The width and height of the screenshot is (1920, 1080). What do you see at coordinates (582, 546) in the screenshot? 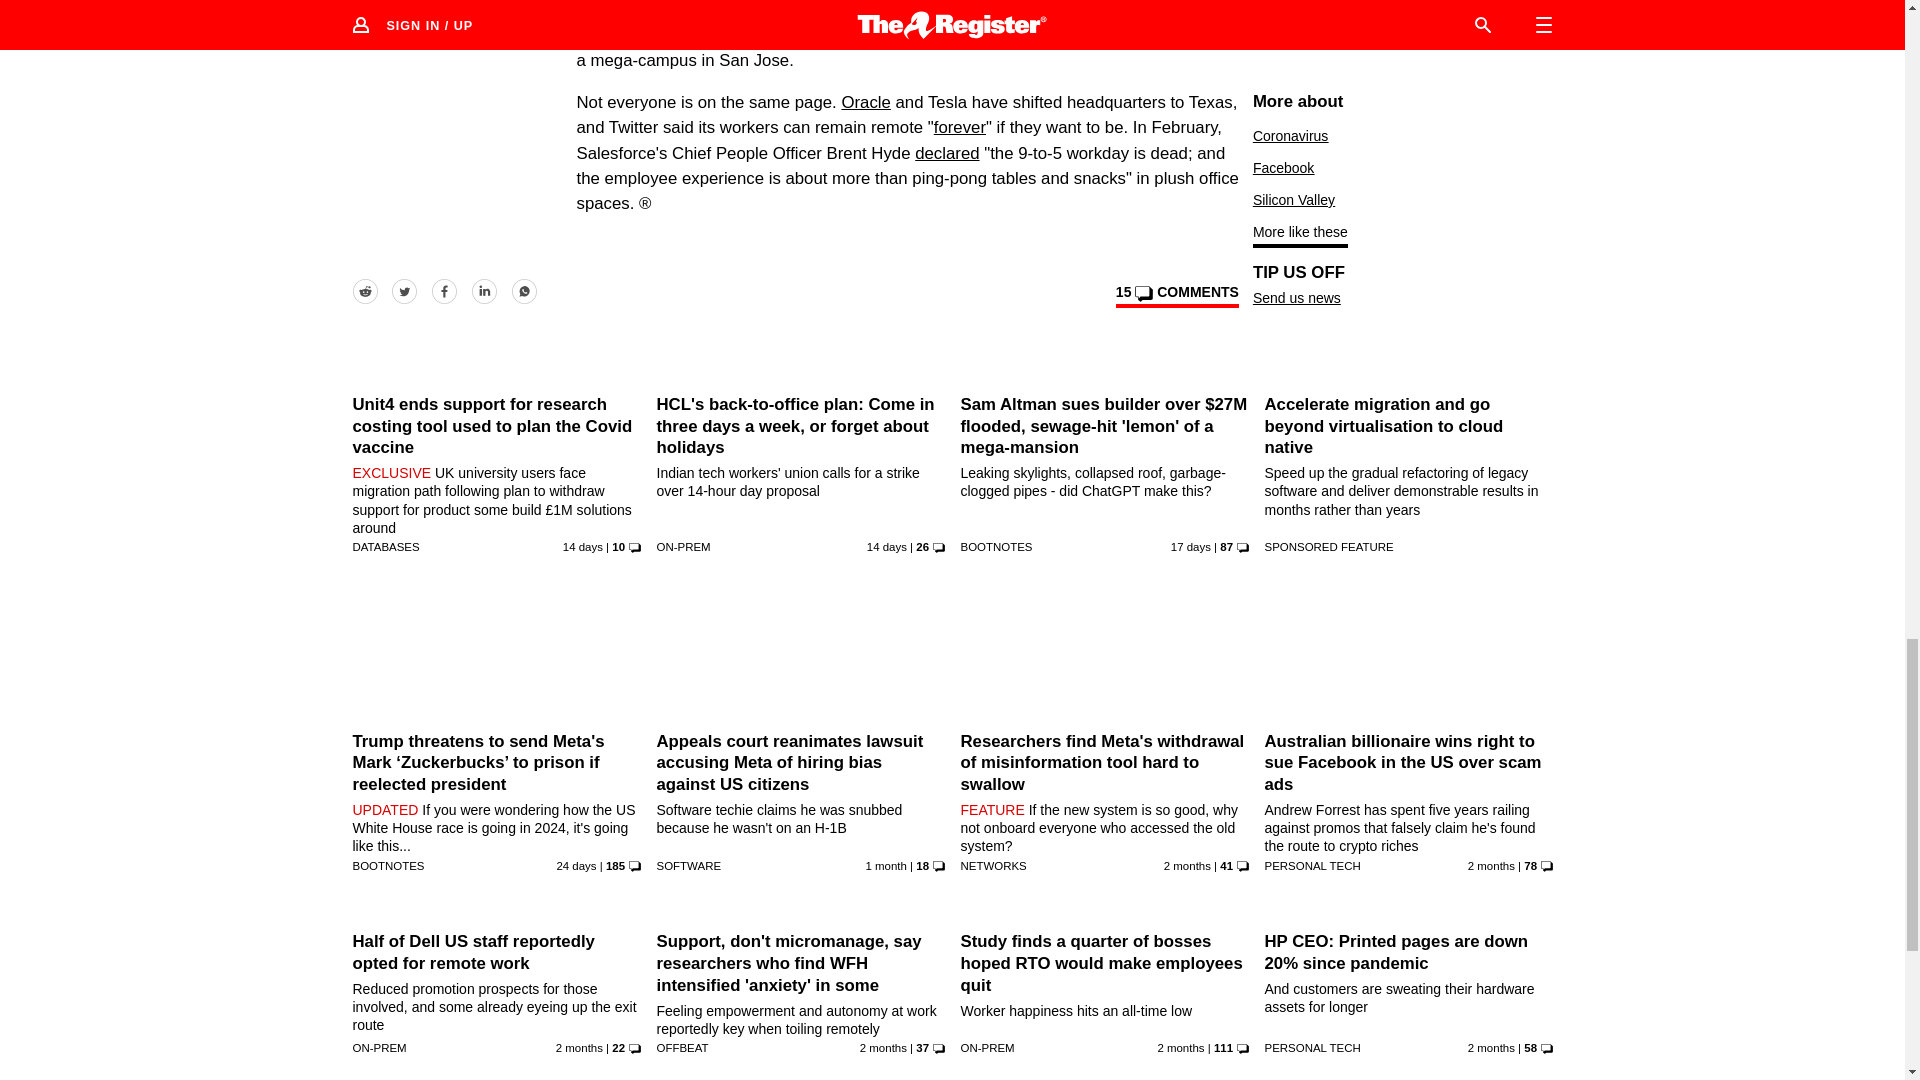
I see `22 Jul 2024 10:34` at bounding box center [582, 546].